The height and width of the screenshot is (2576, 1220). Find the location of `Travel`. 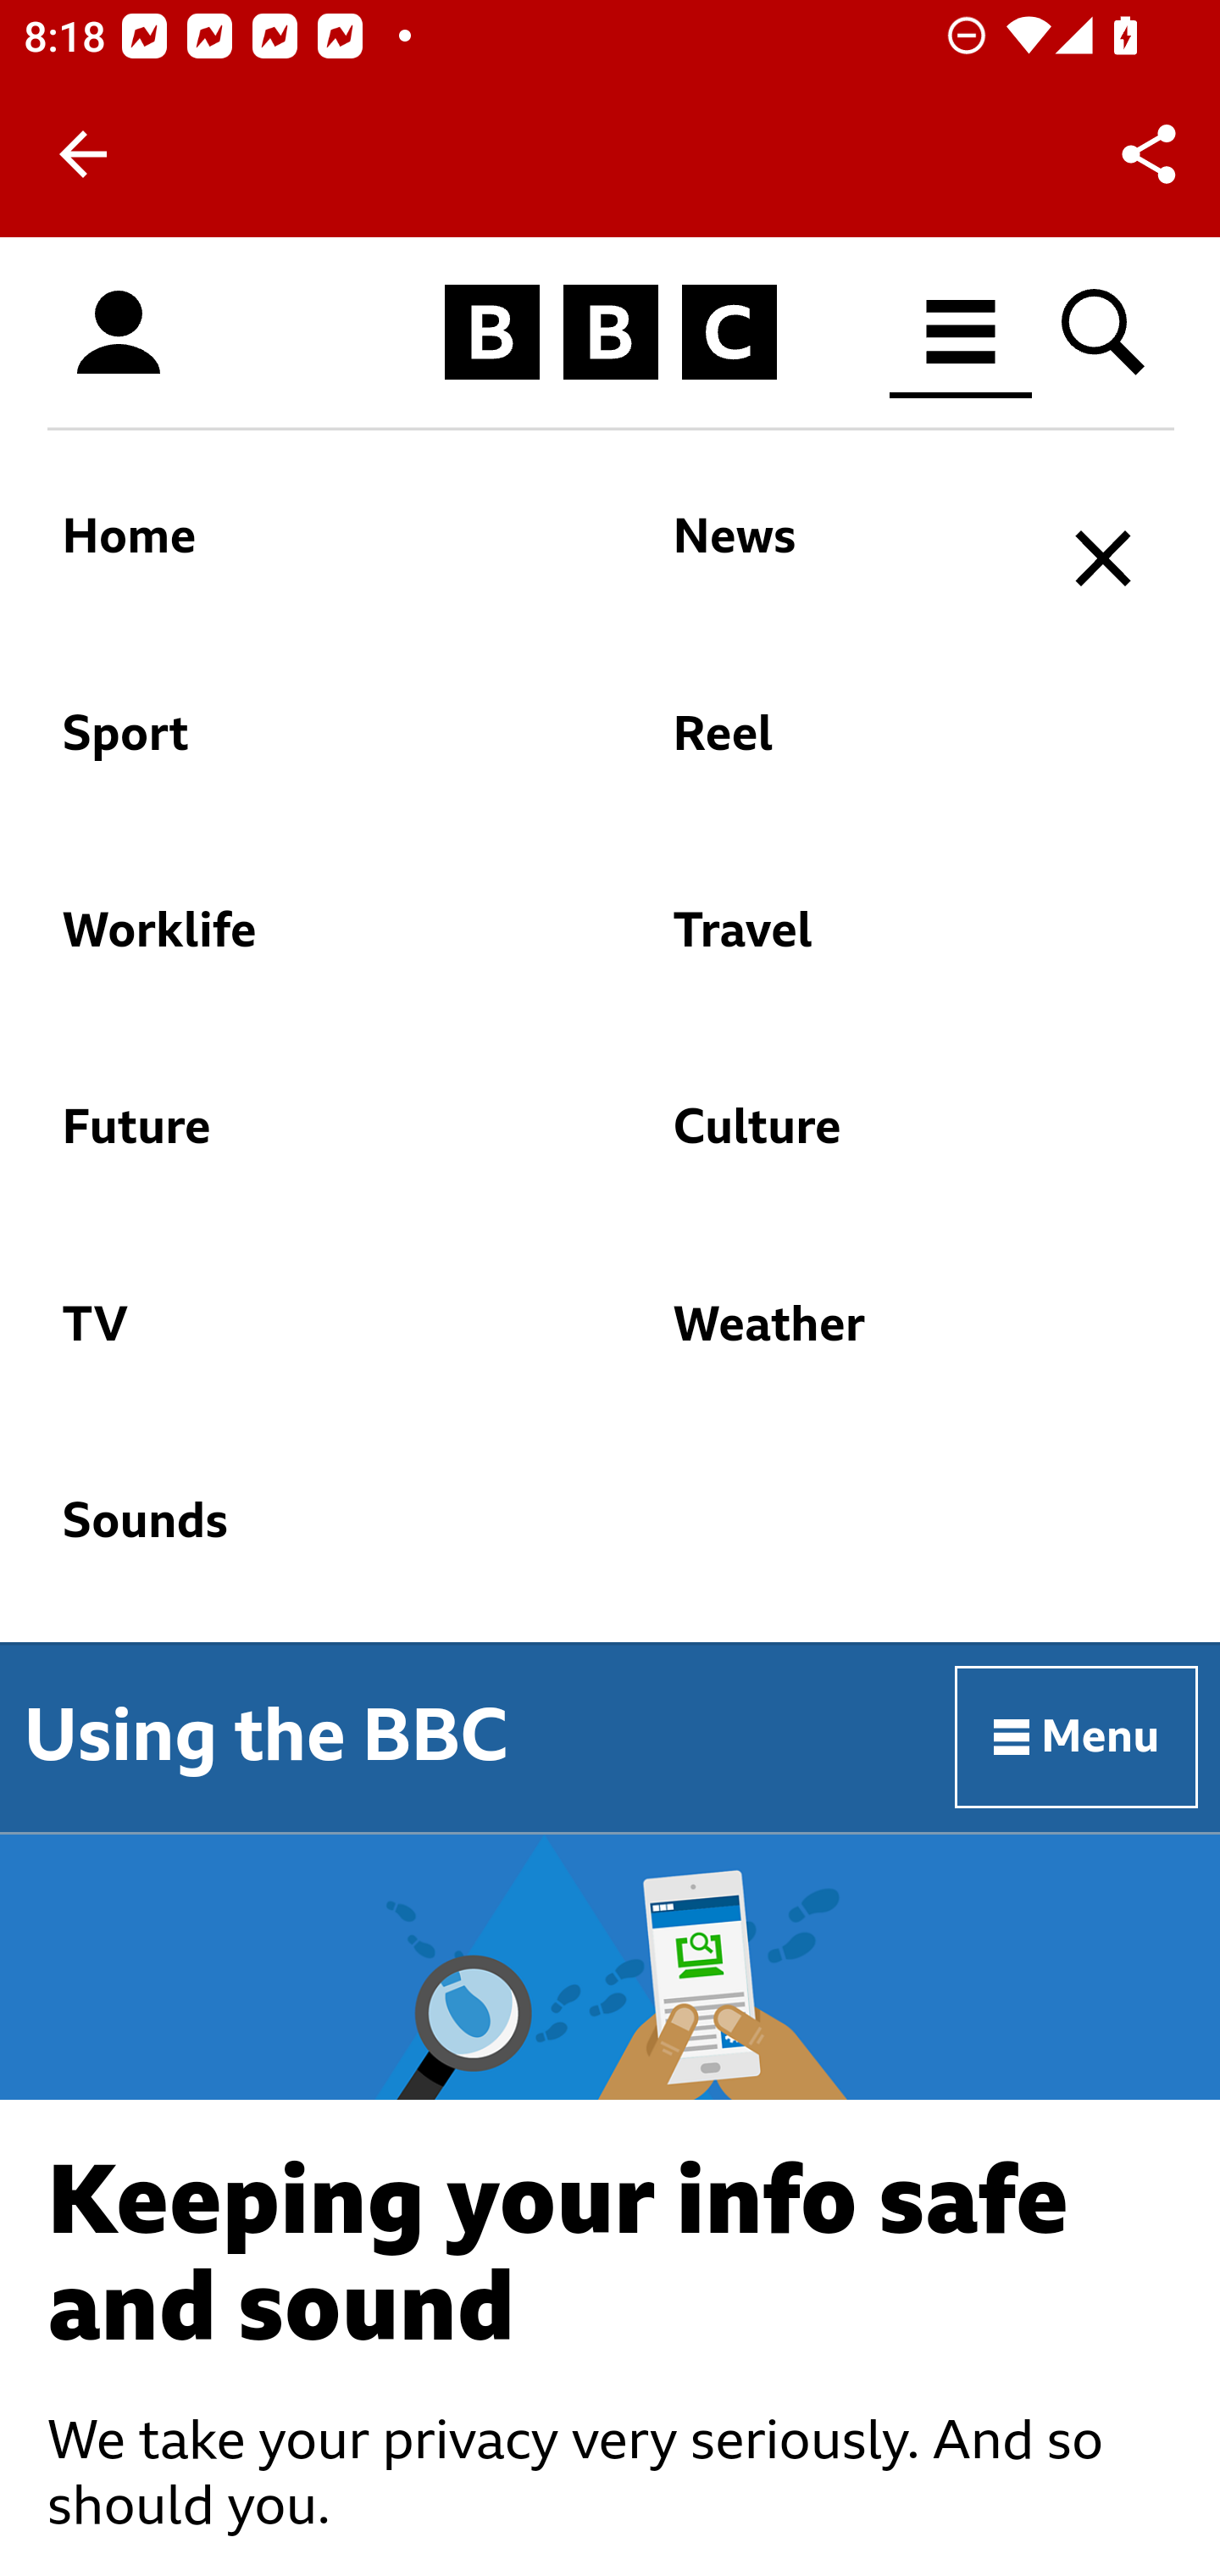

Travel is located at coordinates (846, 947).